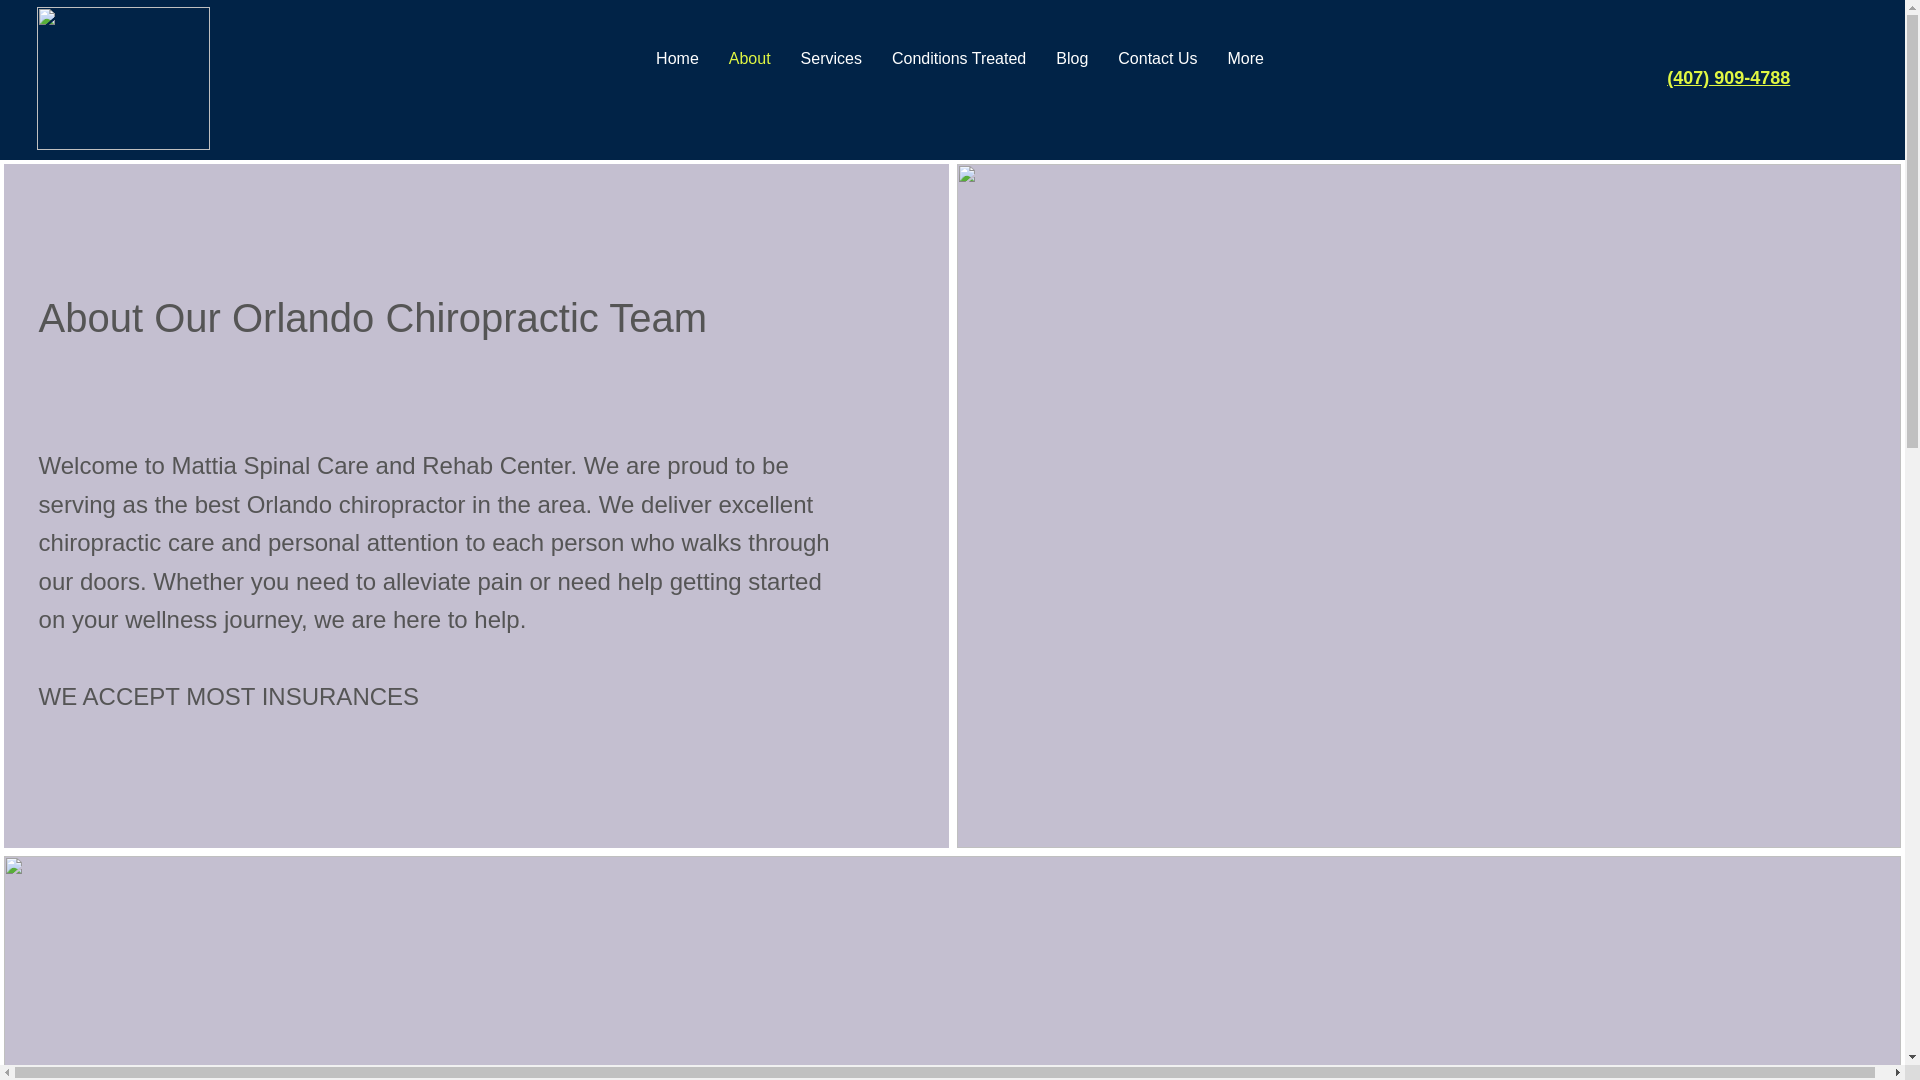 The image size is (1920, 1080). What do you see at coordinates (1156, 78) in the screenshot?
I see `Contact Us` at bounding box center [1156, 78].